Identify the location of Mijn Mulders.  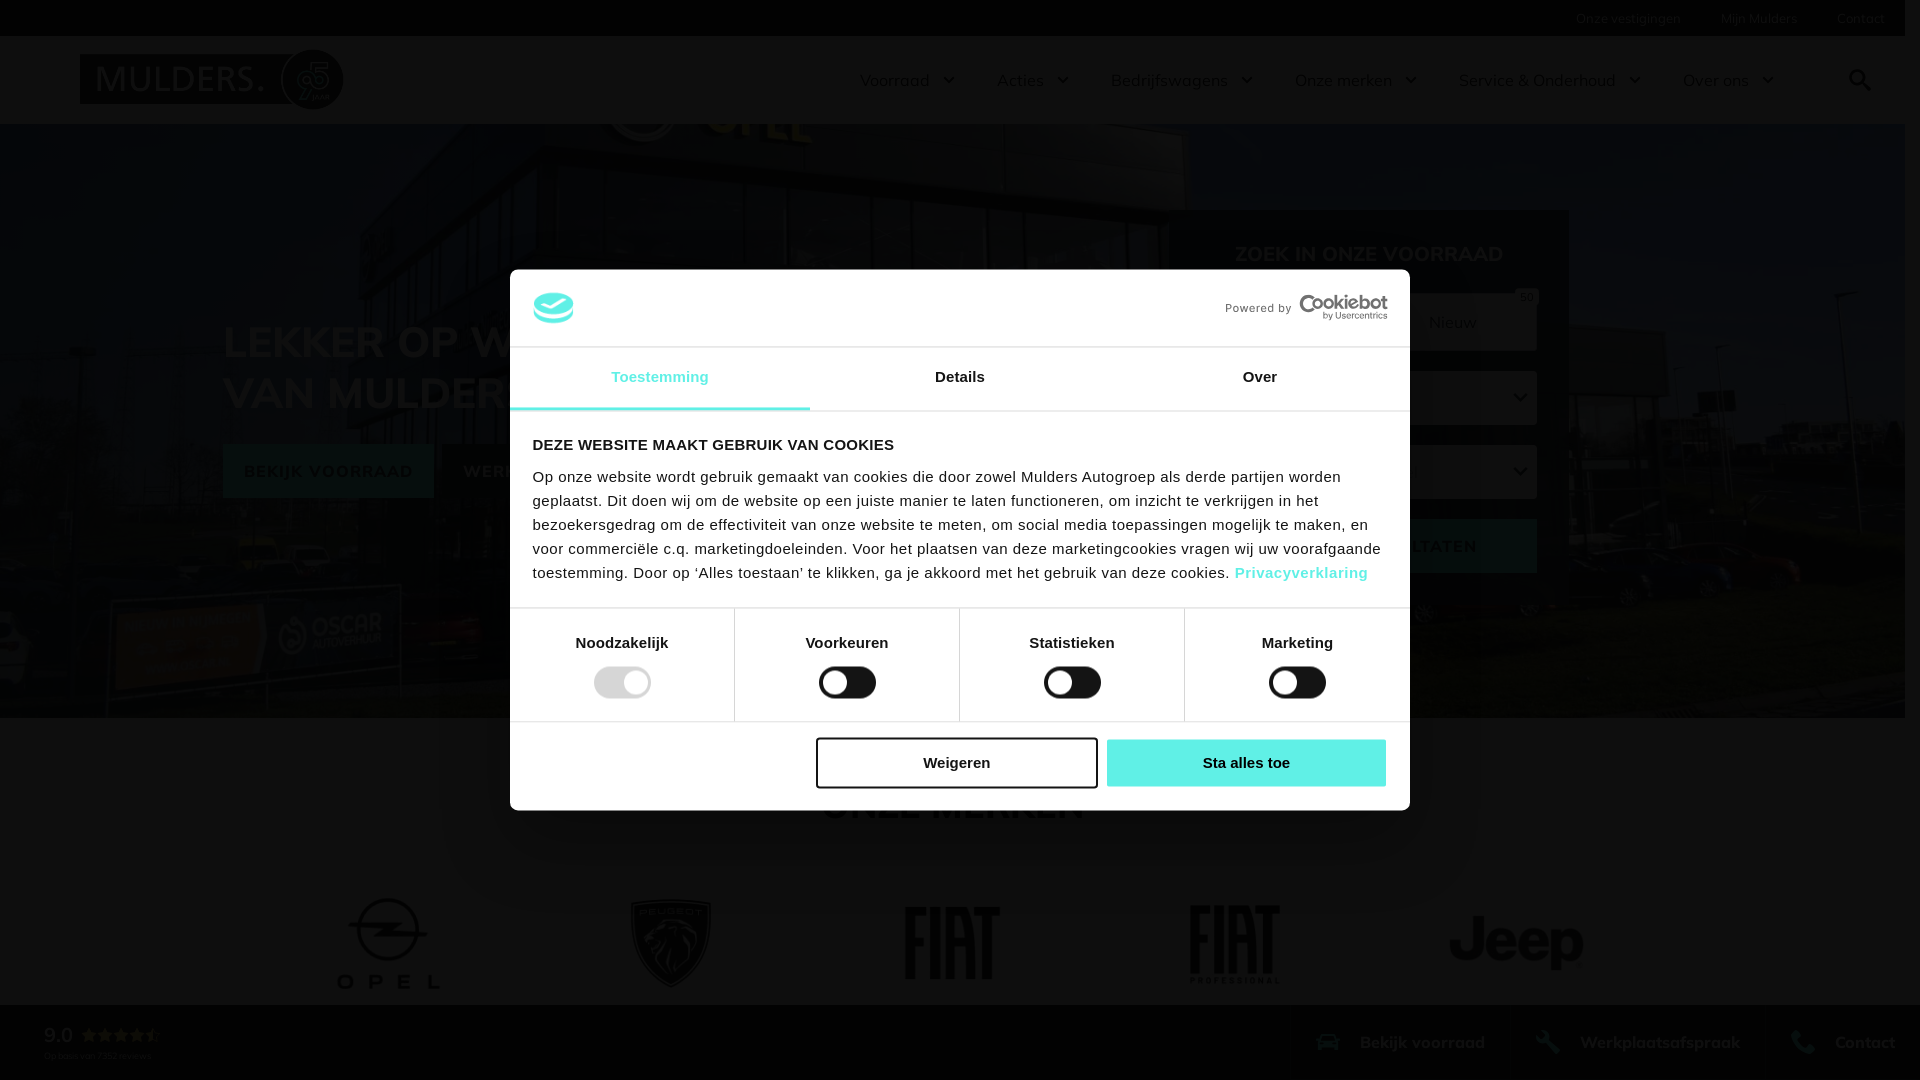
(1759, 18).